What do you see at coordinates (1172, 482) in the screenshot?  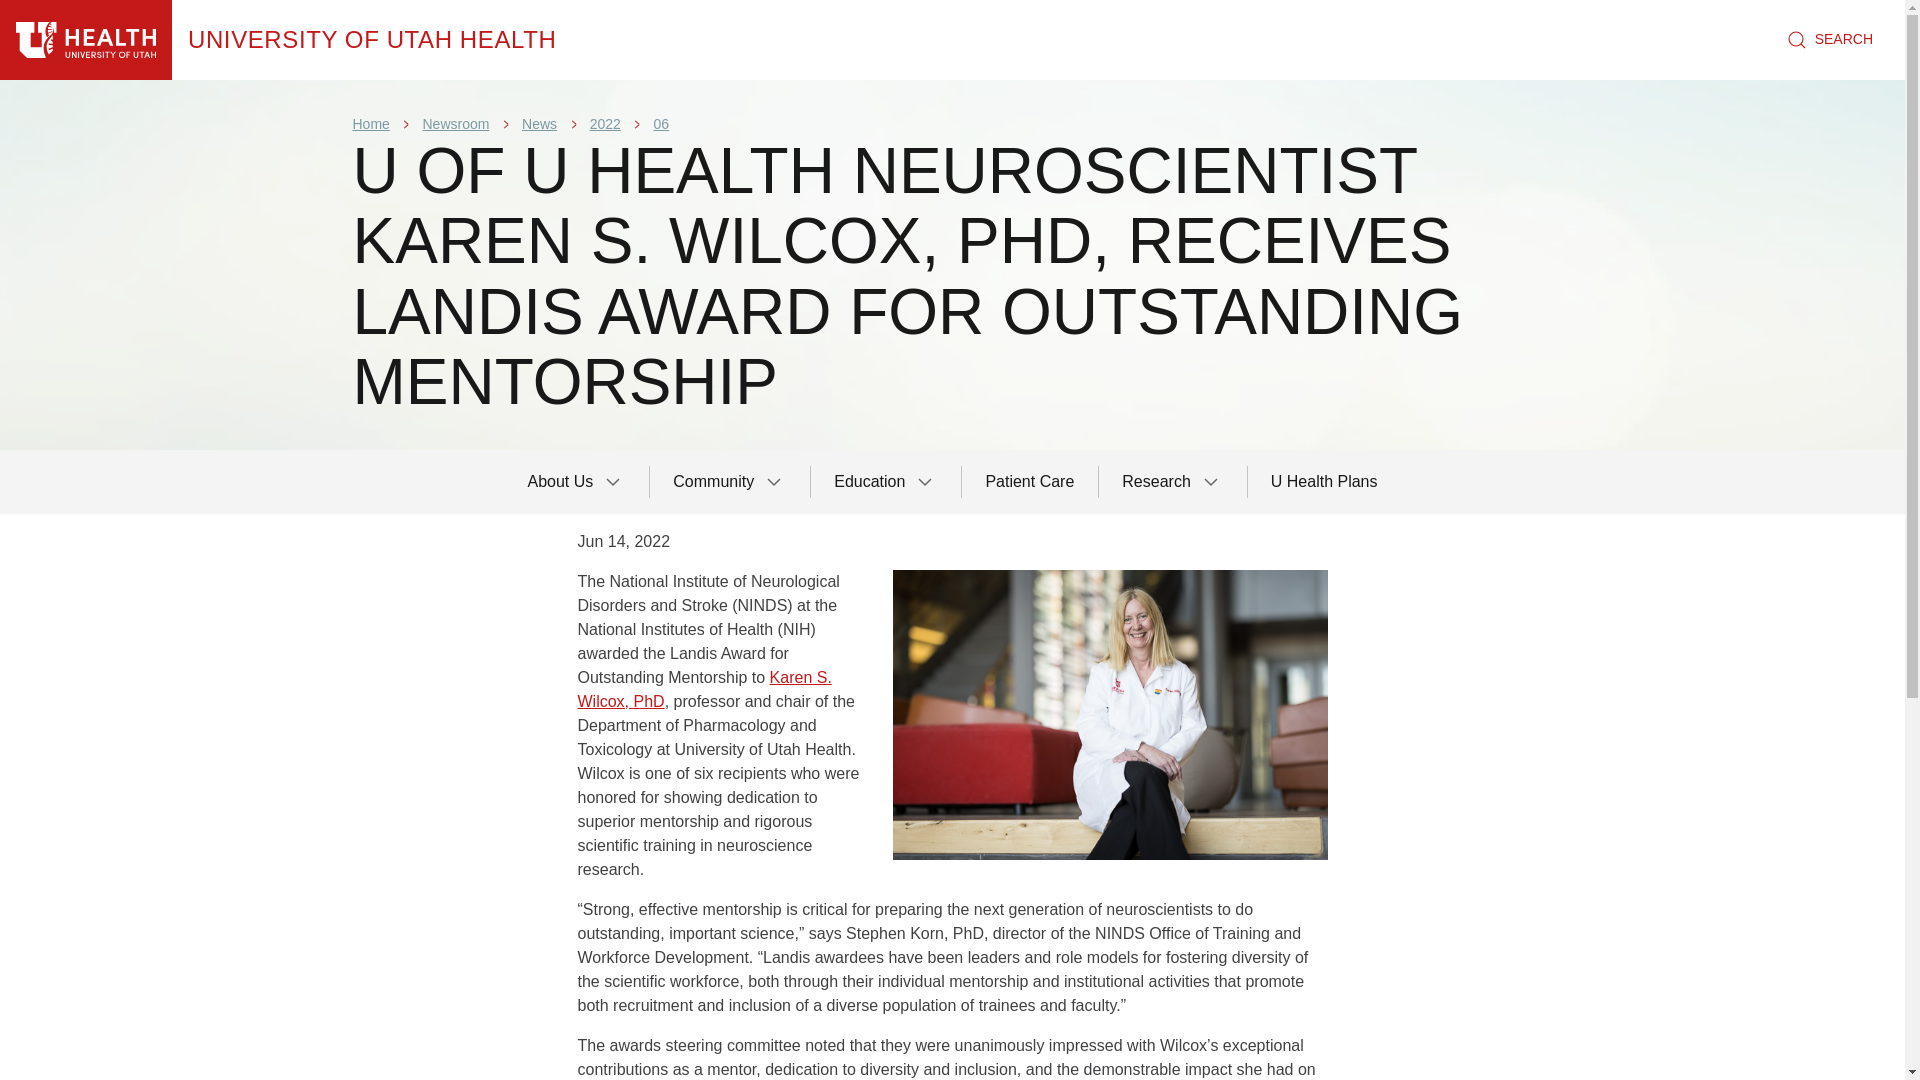 I see `Research` at bounding box center [1172, 482].